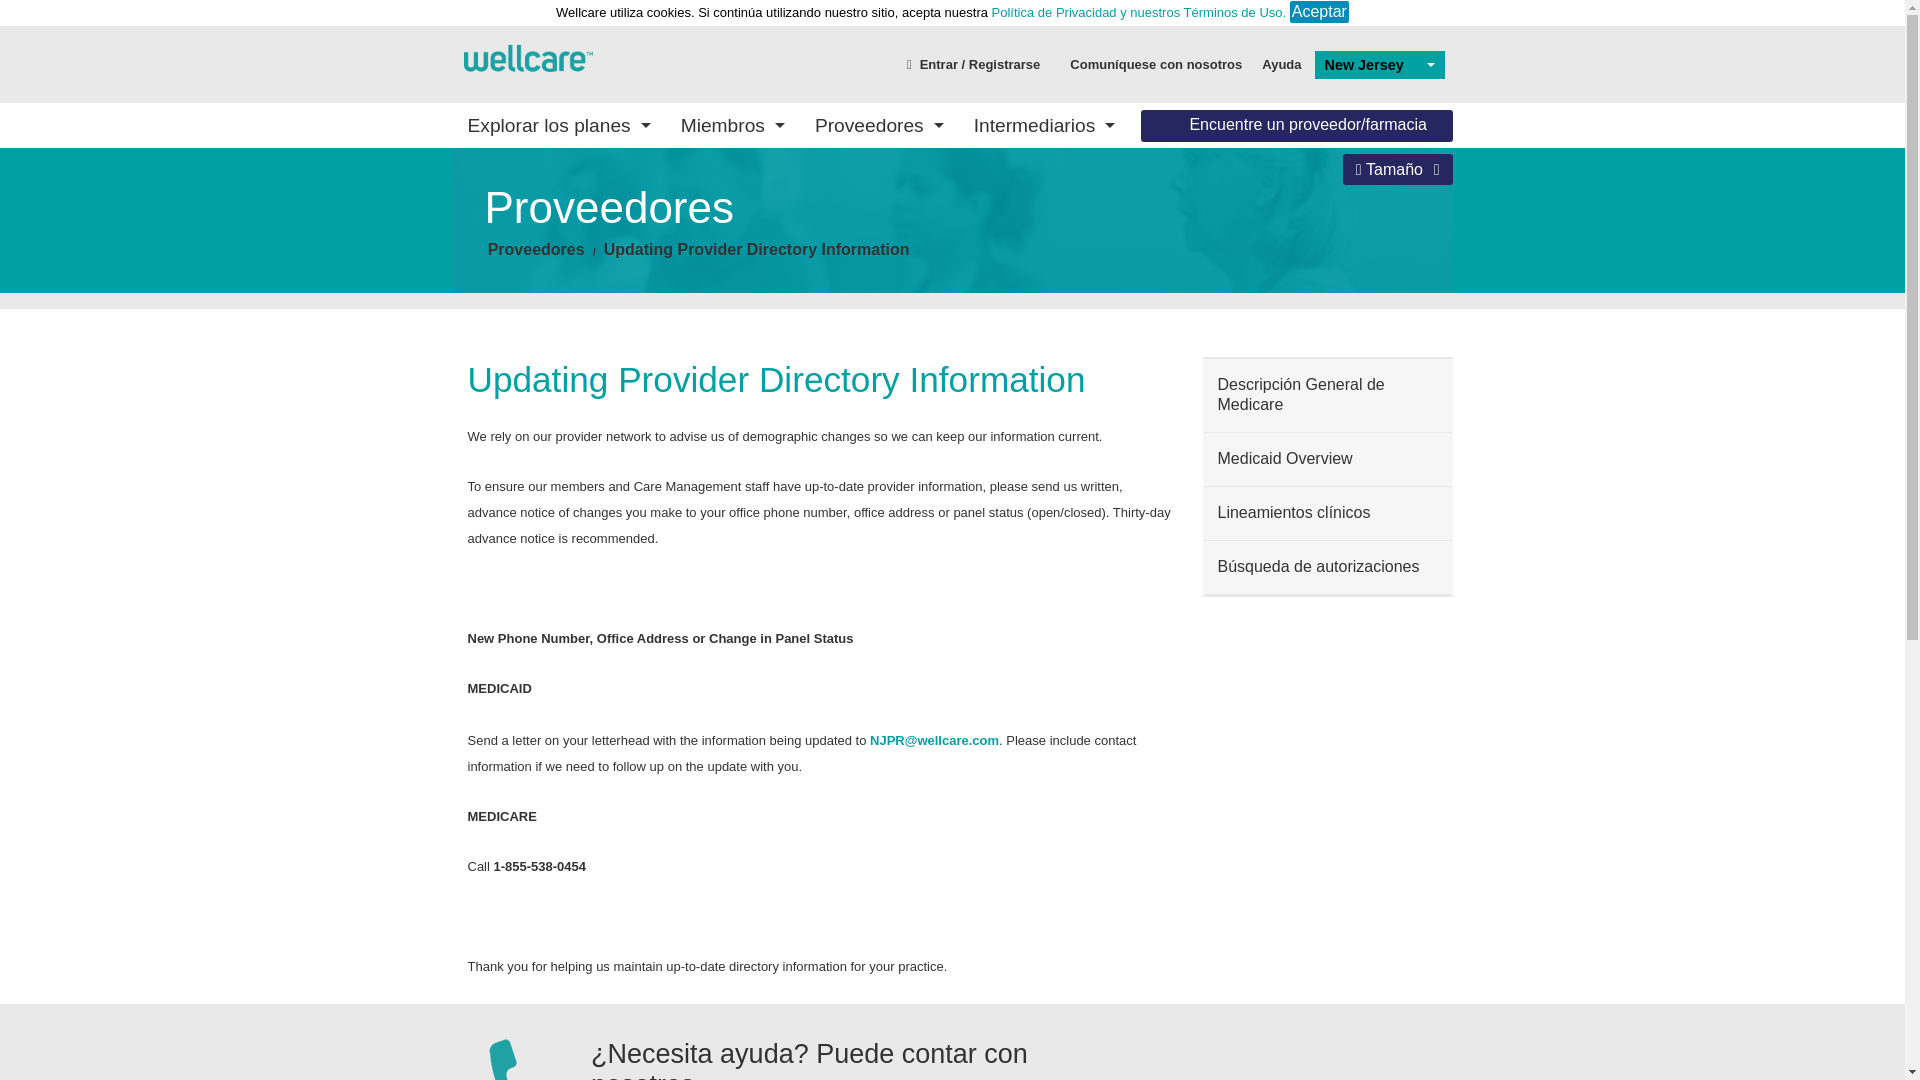 This screenshot has width=1920, height=1080. What do you see at coordinates (602, 336) in the screenshot?
I see `Planes D-SNP` at bounding box center [602, 336].